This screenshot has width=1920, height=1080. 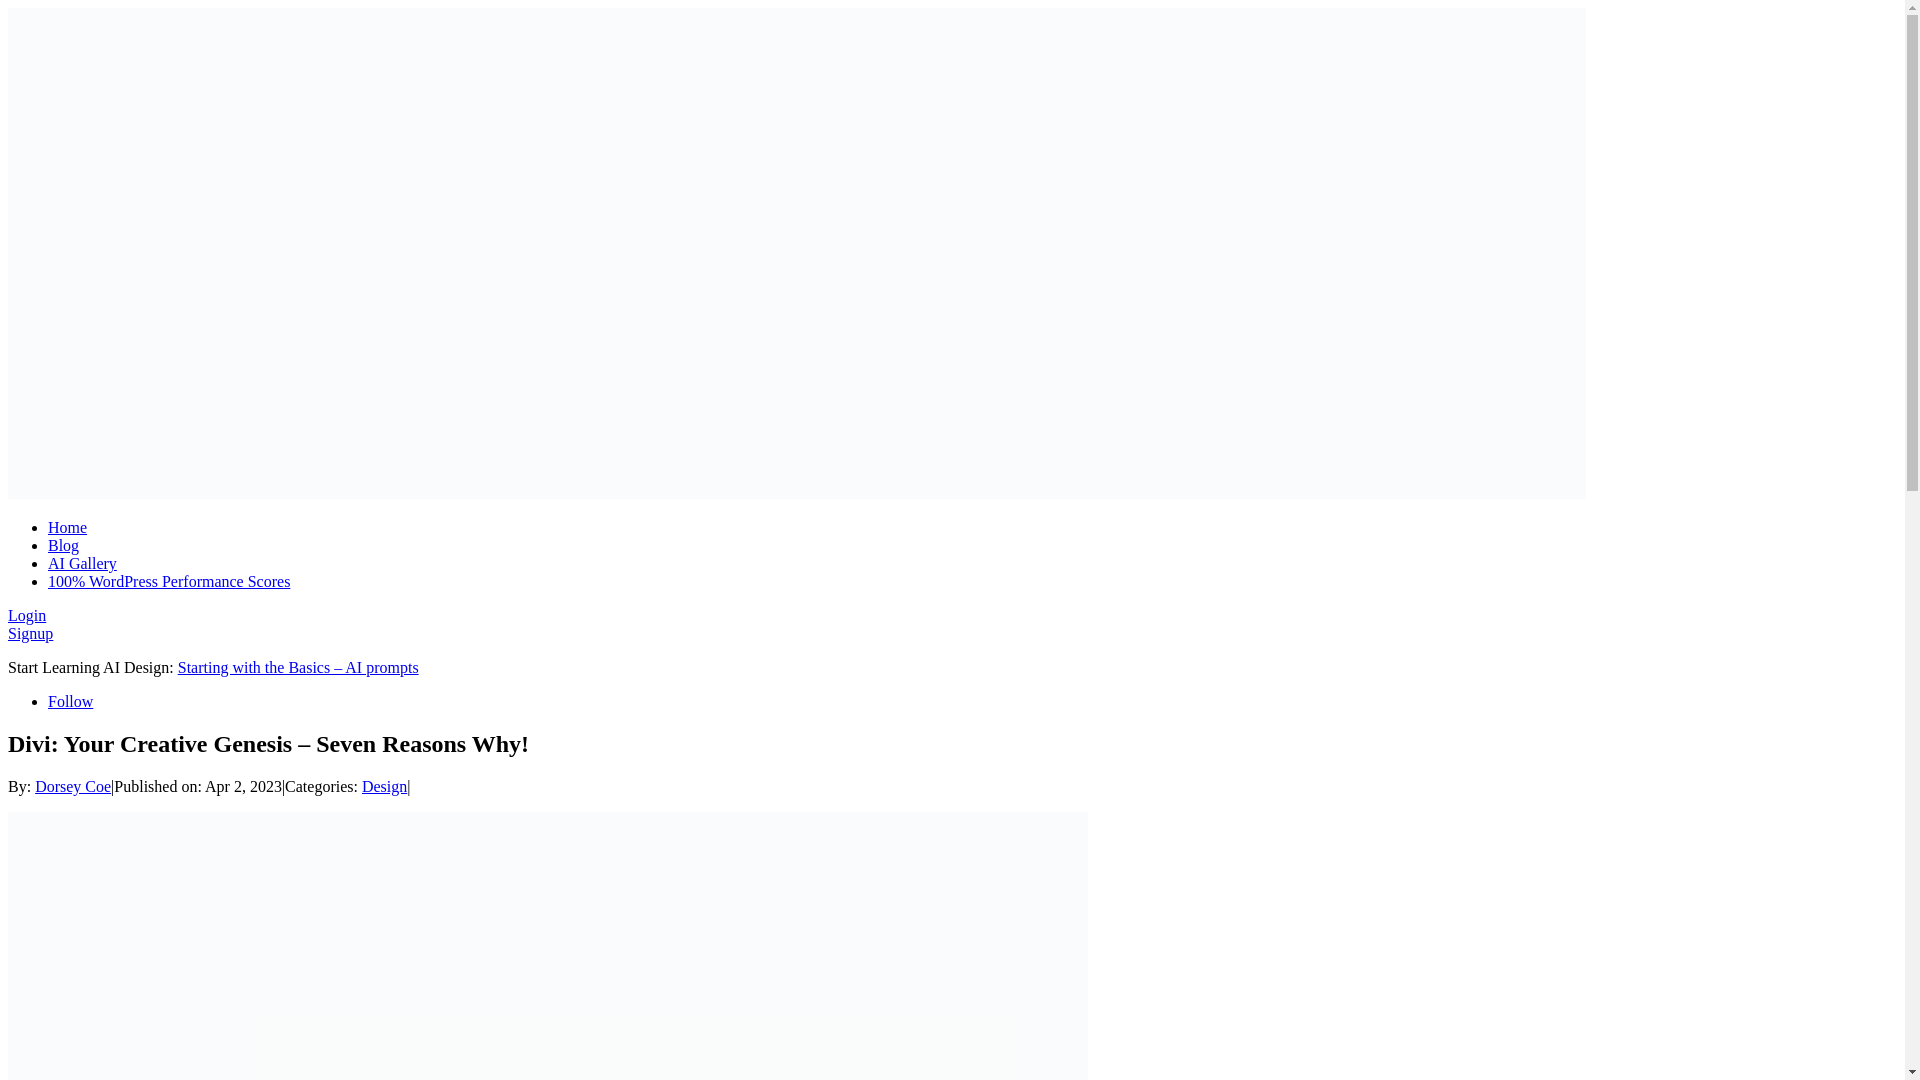 I want to click on Signup, so click(x=30, y=633).